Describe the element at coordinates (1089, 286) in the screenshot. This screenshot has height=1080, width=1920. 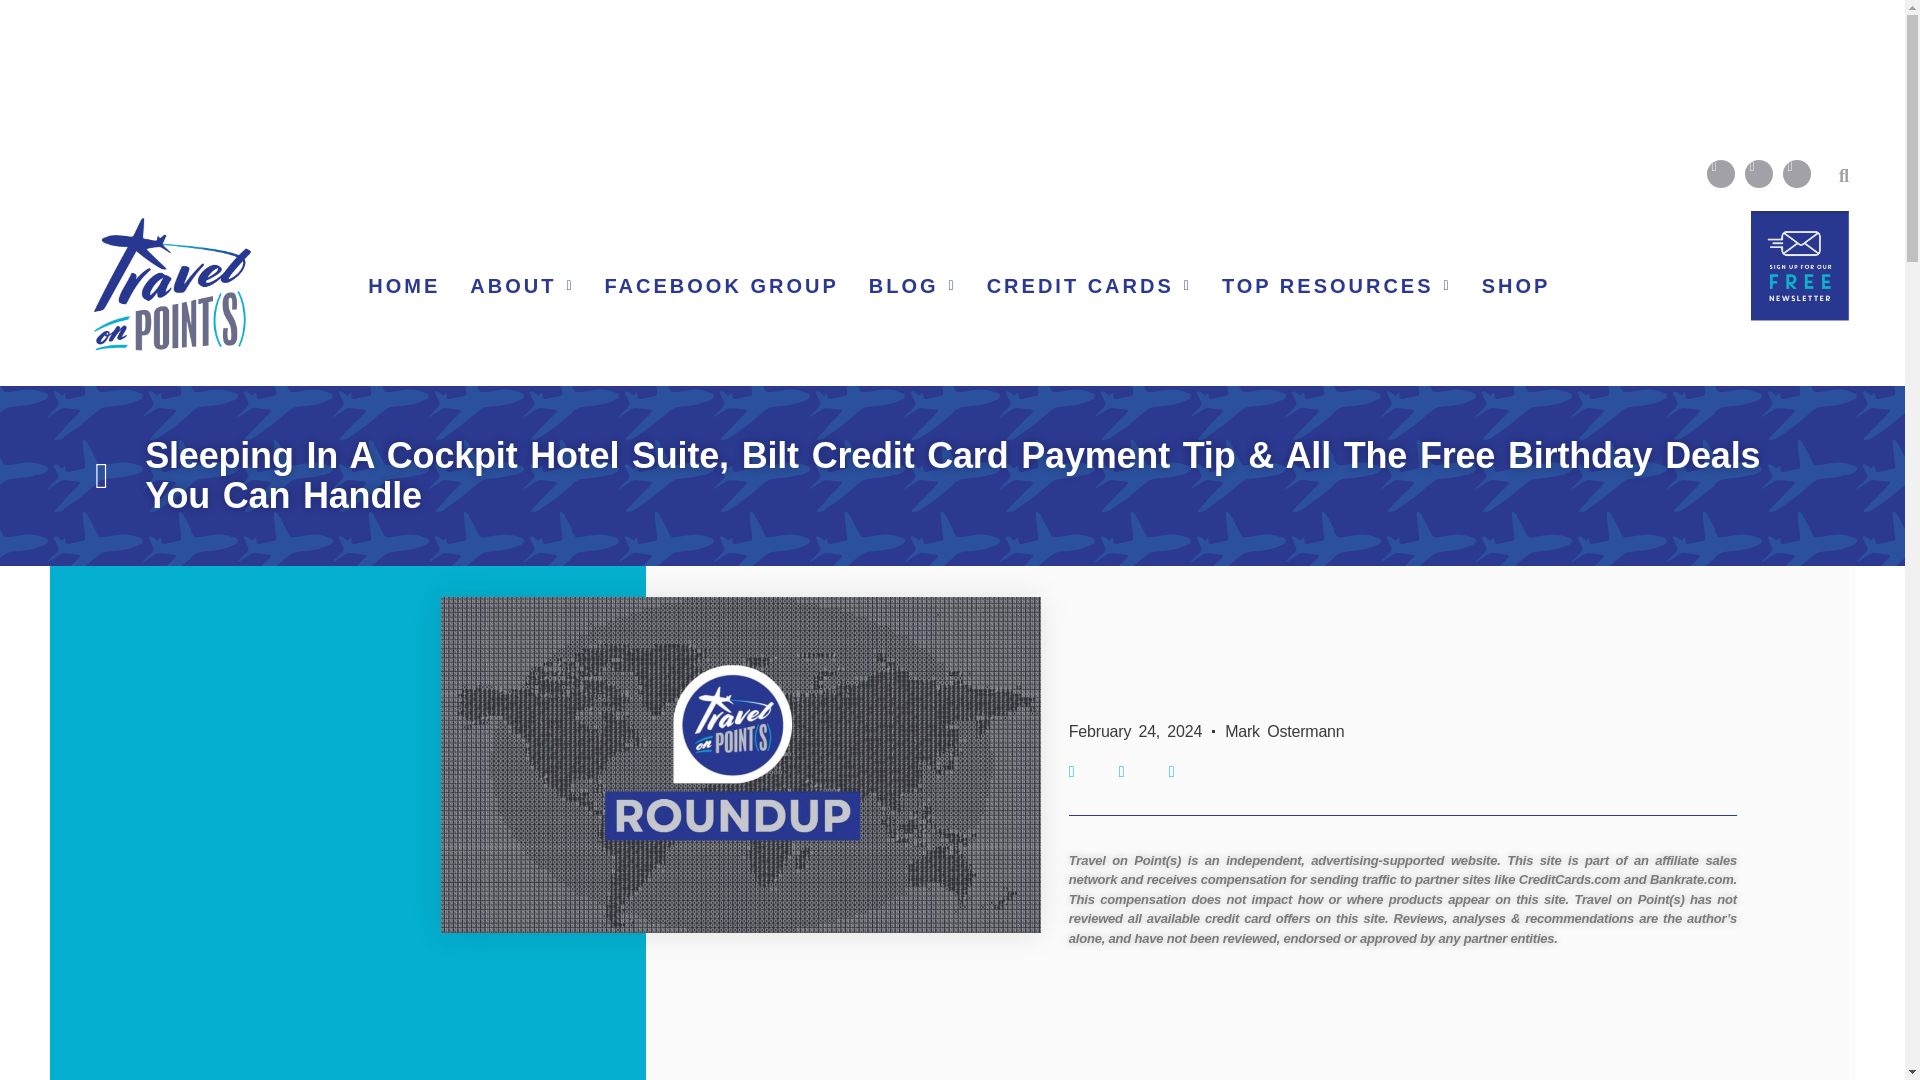
I see `CREDIT CARDS` at that location.